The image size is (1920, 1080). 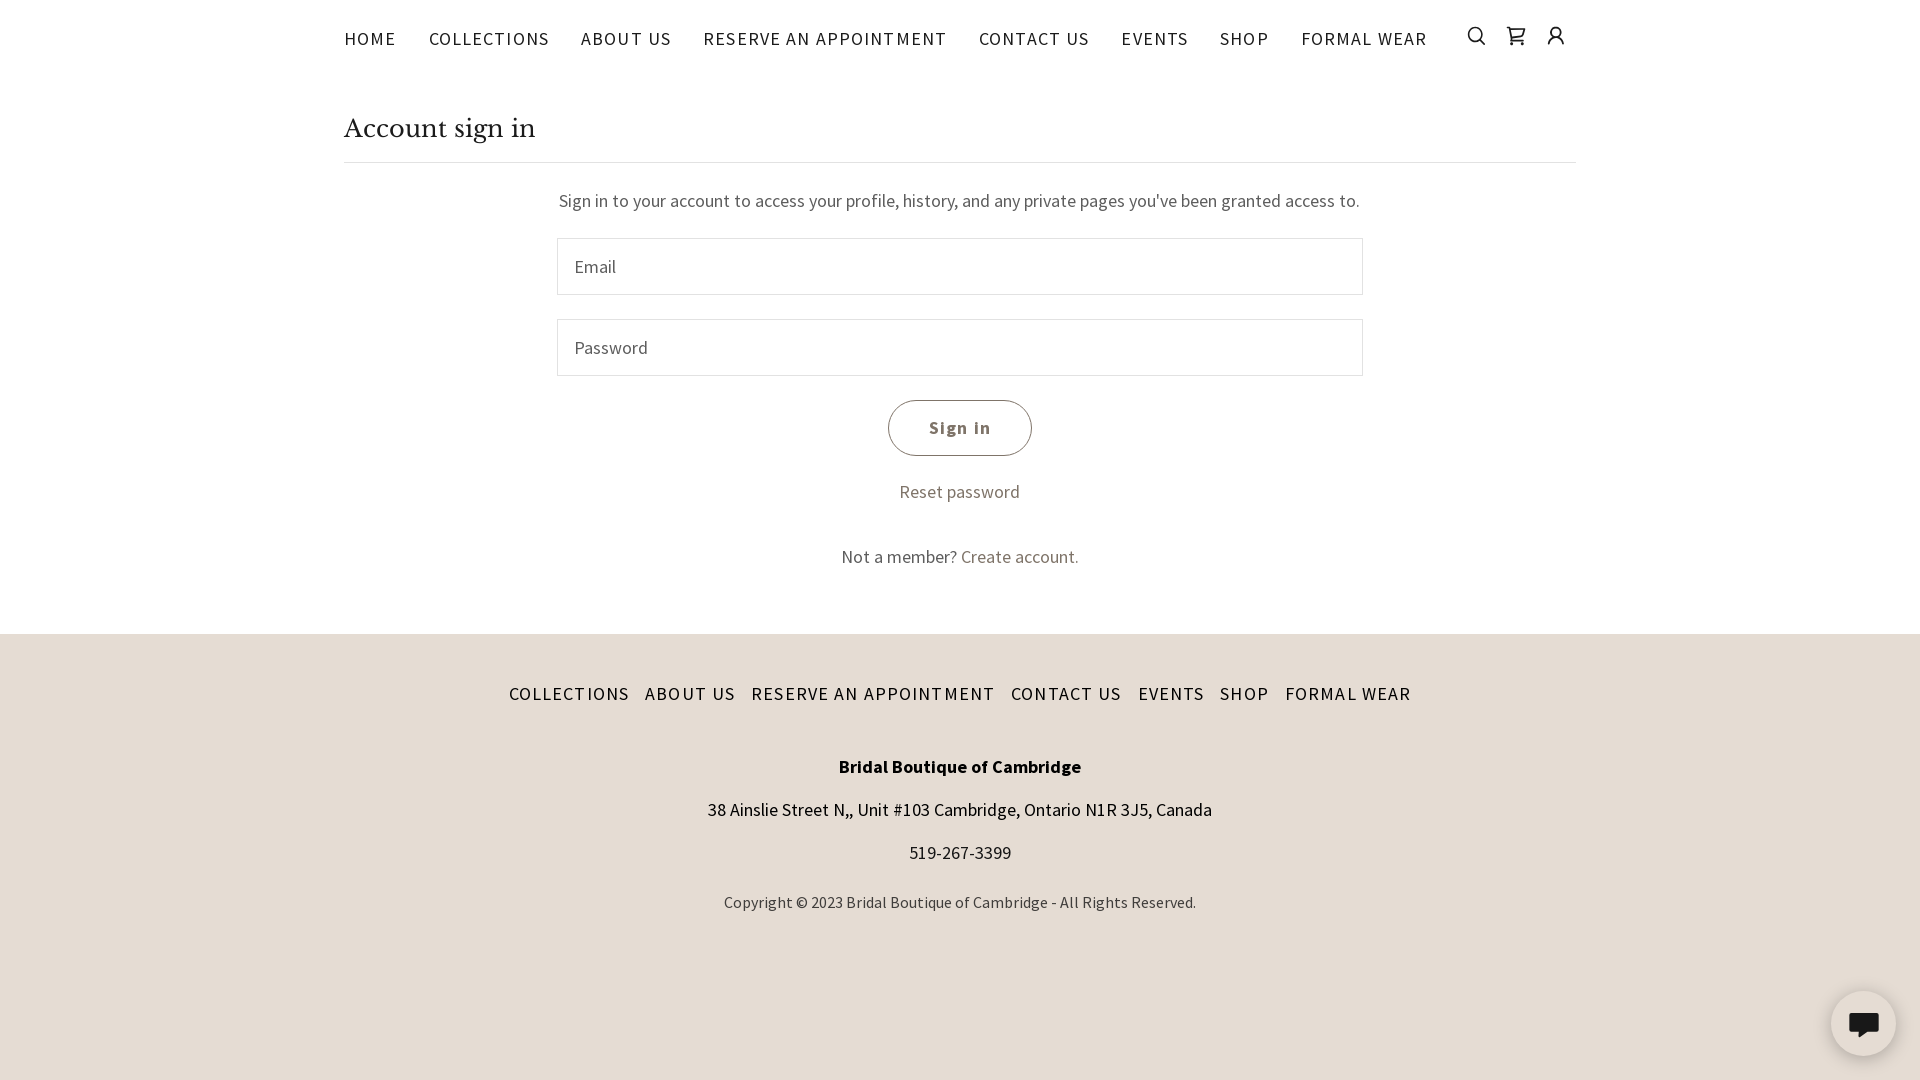 What do you see at coordinates (960, 428) in the screenshot?
I see `Sign in` at bounding box center [960, 428].